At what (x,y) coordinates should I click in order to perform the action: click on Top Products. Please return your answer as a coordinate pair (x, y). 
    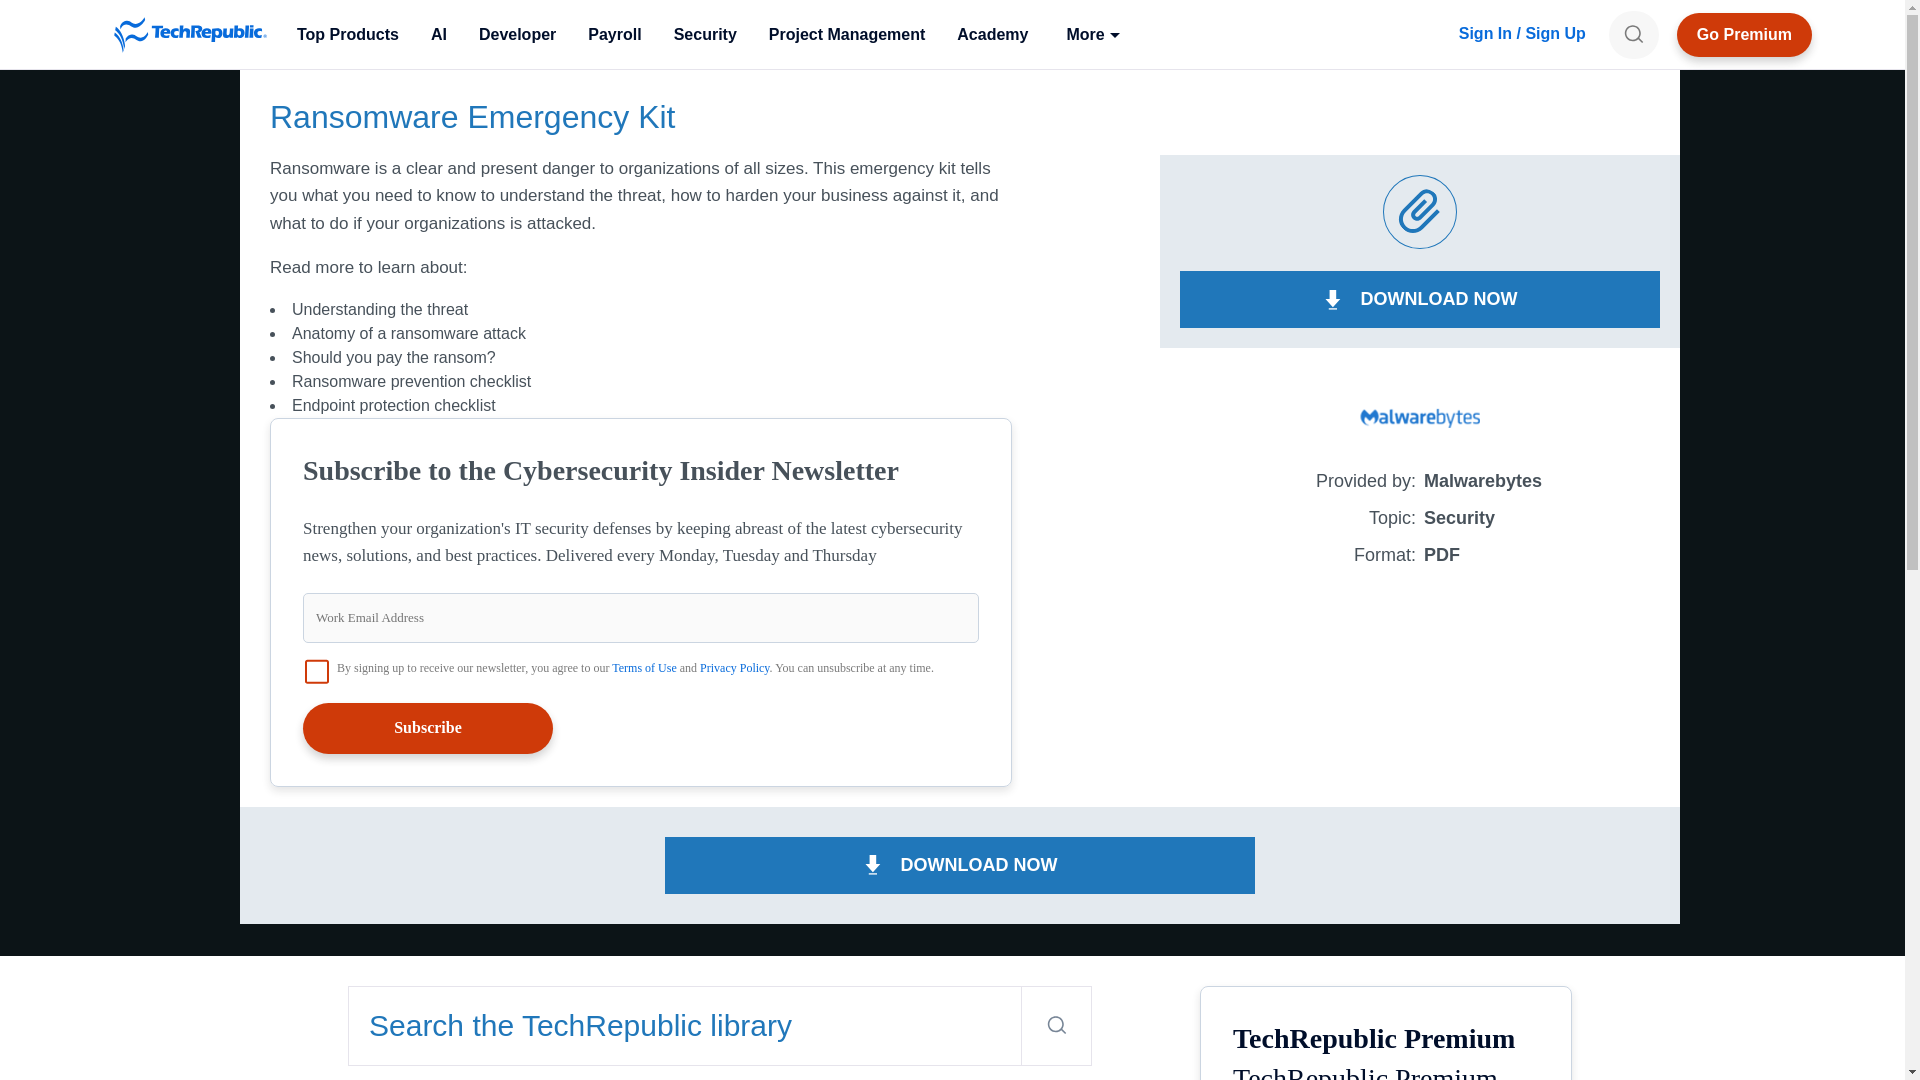
    Looking at the image, I should click on (347, 34).